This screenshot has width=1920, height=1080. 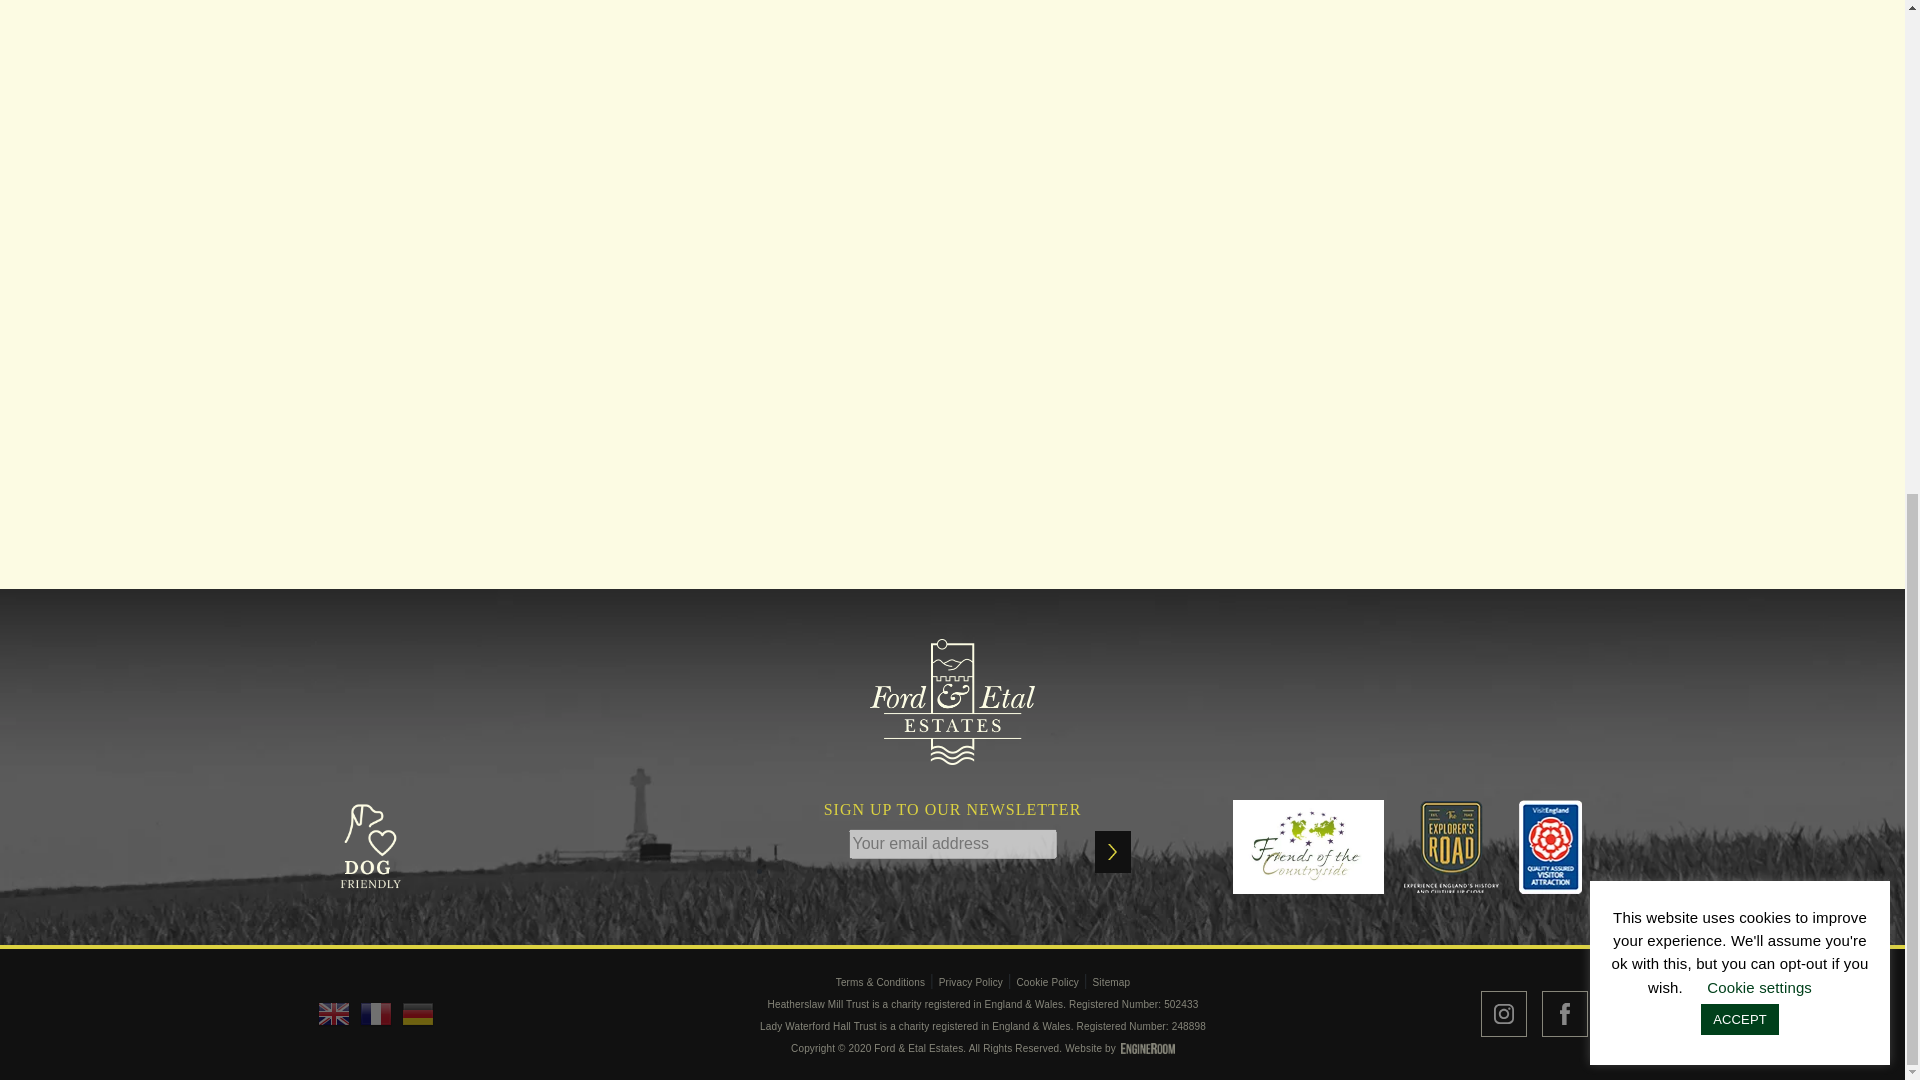 What do you see at coordinates (1112, 851) in the screenshot?
I see `Subscribe` at bounding box center [1112, 851].